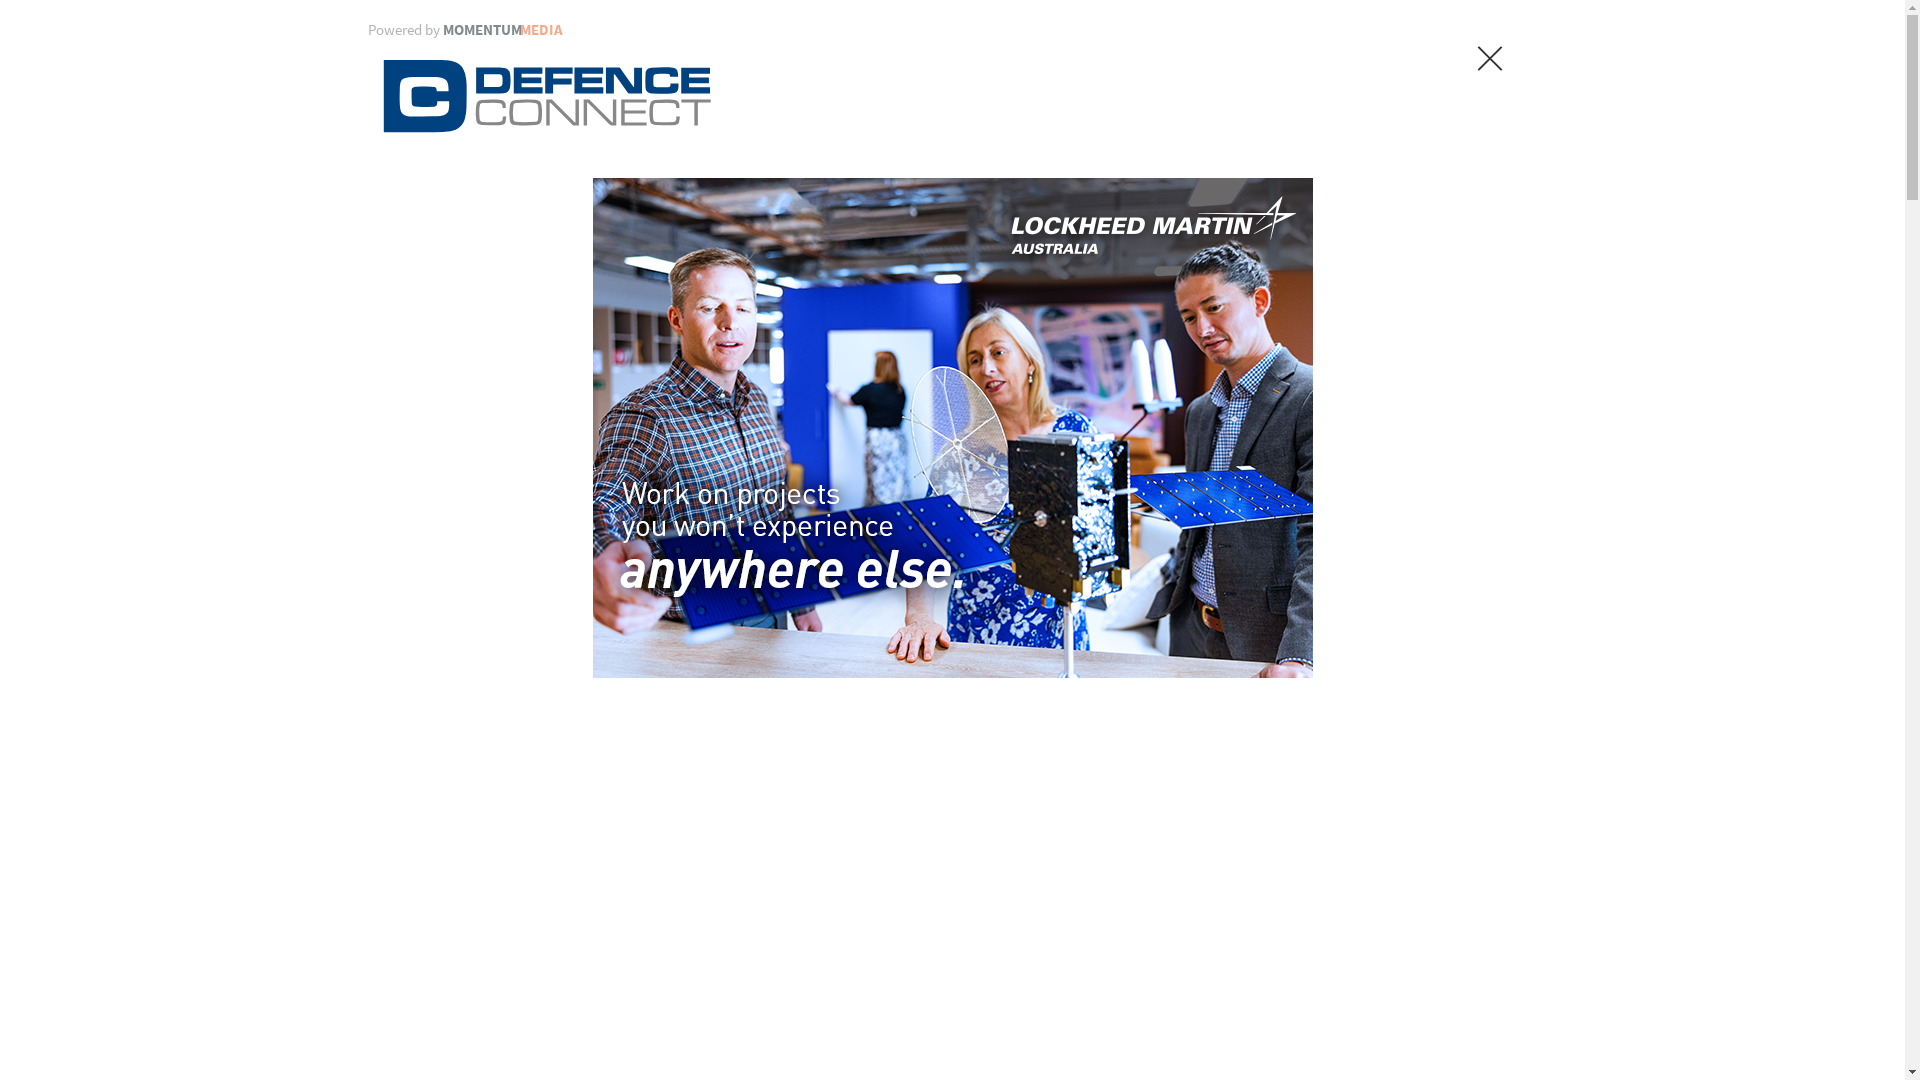  What do you see at coordinates (1052, 429) in the screenshot?
I see `Careers` at bounding box center [1052, 429].